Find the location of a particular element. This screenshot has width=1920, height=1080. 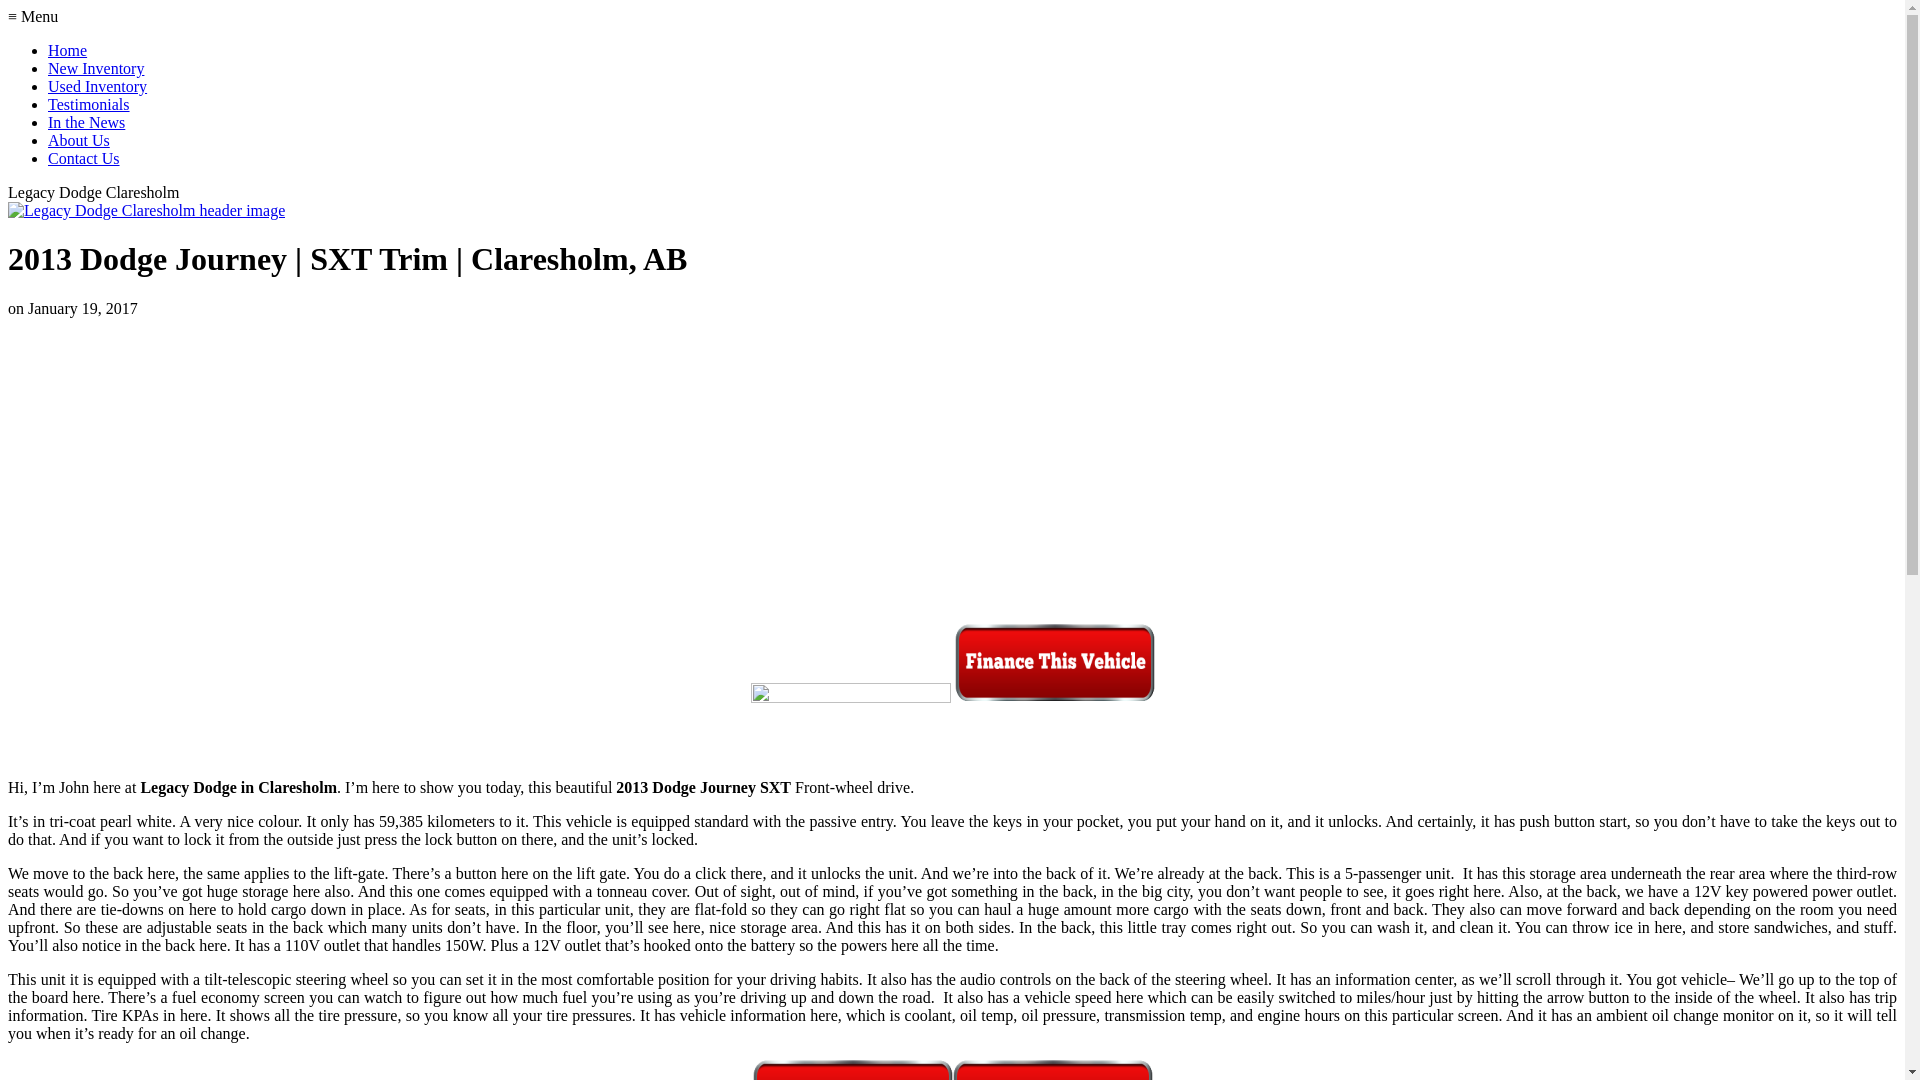

In the News is located at coordinates (86, 122).